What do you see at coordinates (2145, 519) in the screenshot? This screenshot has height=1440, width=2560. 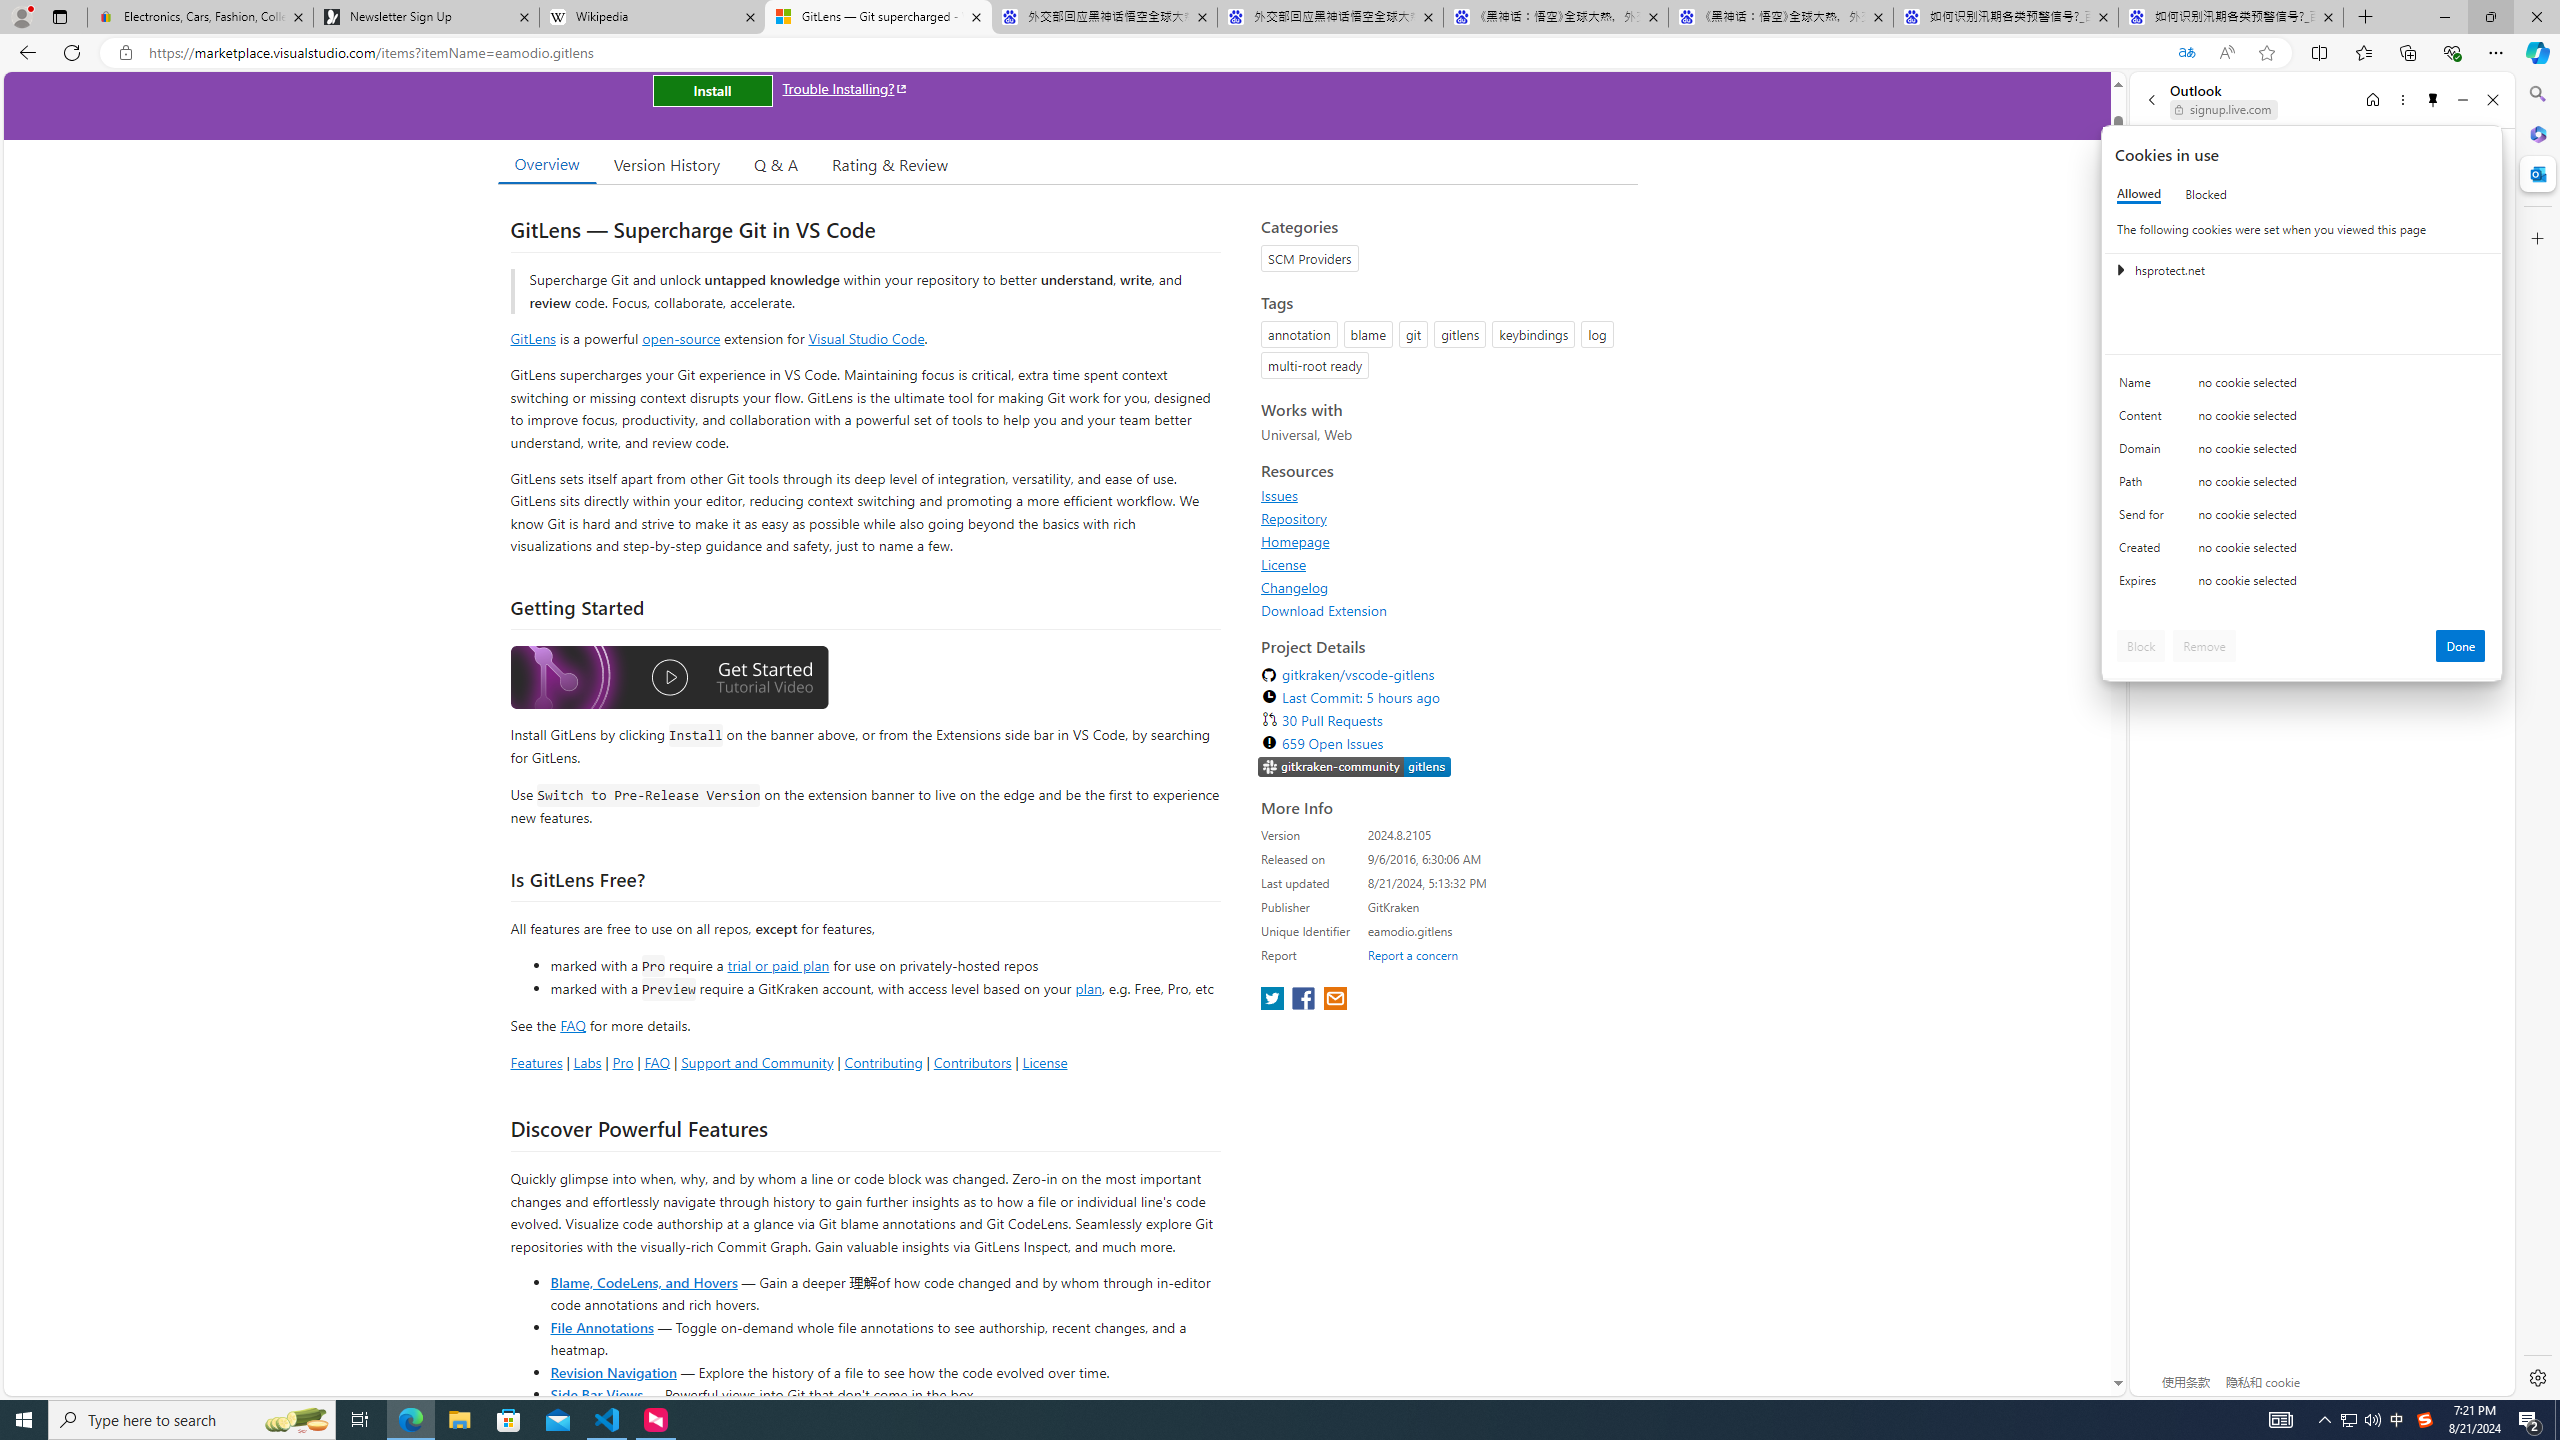 I see `Send for` at bounding box center [2145, 519].